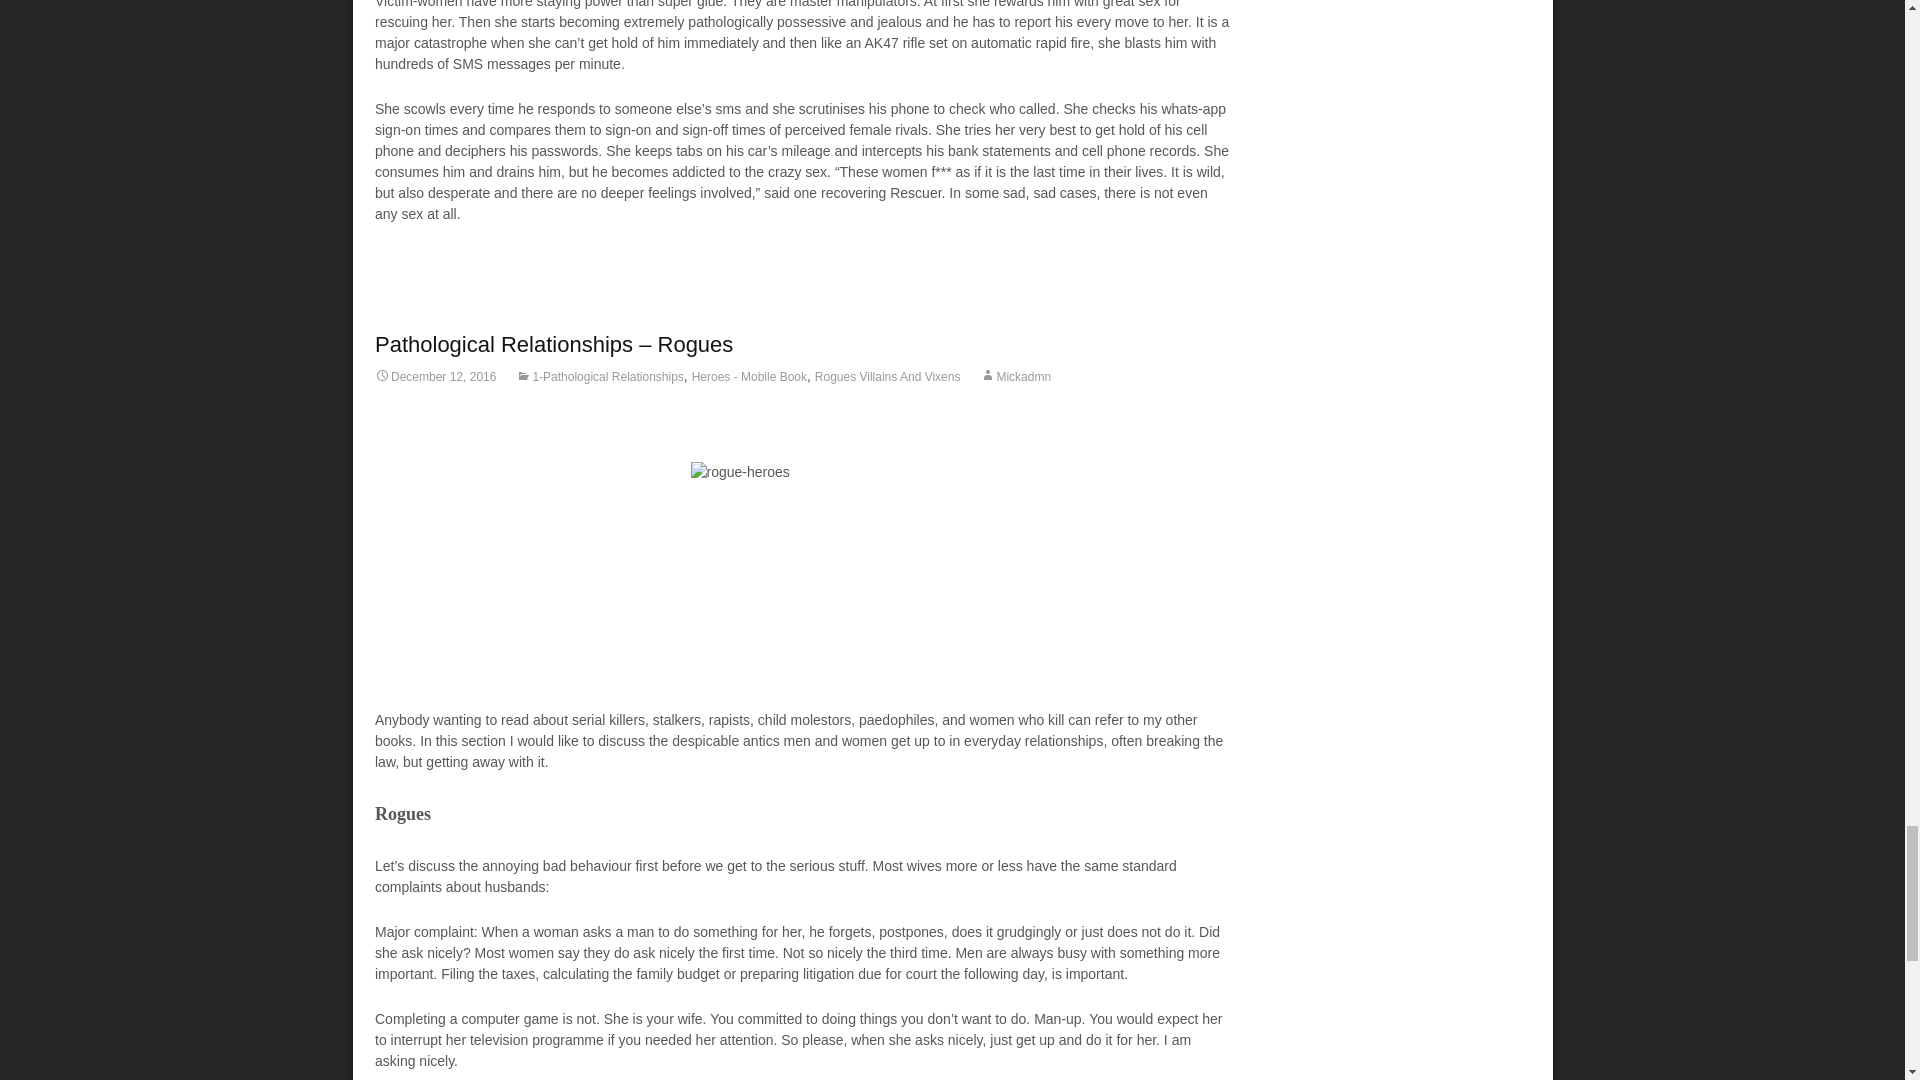  What do you see at coordinates (748, 377) in the screenshot?
I see `Heroes - Mobile Book` at bounding box center [748, 377].